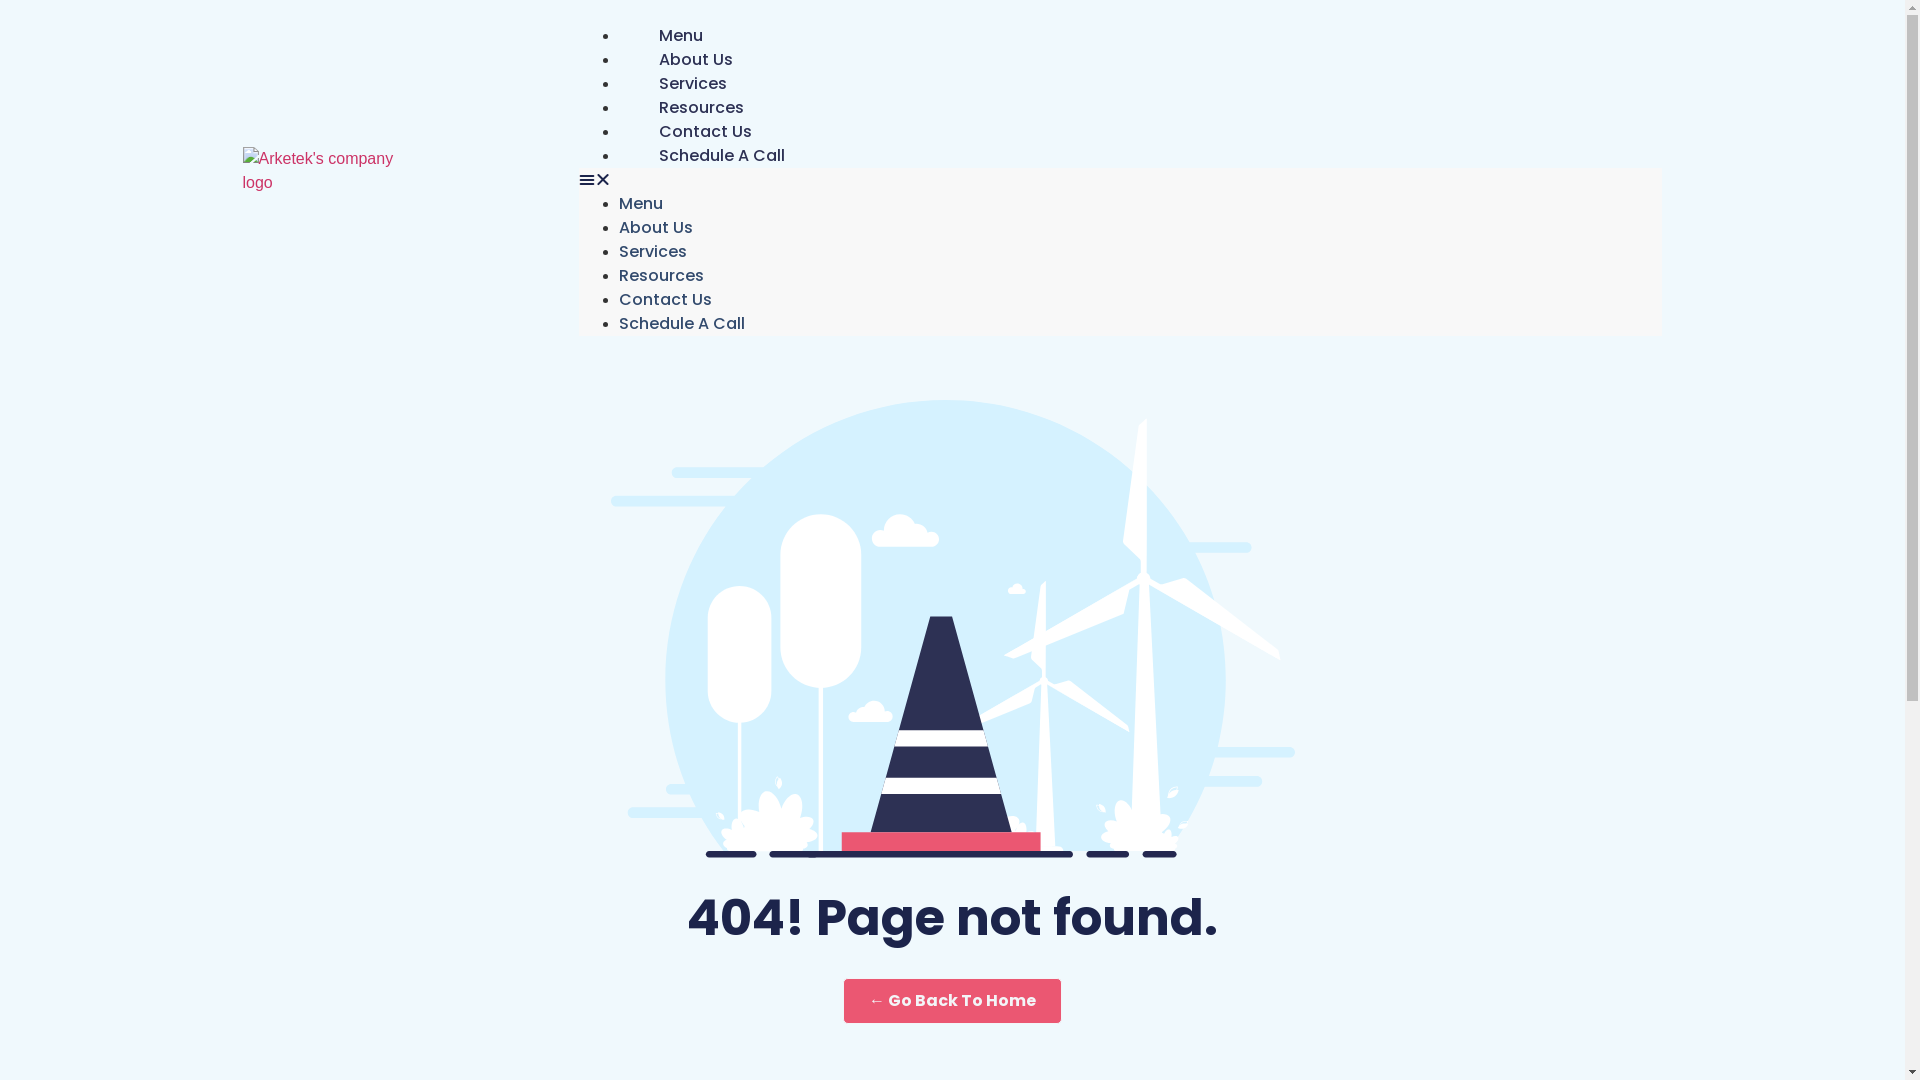 The height and width of the screenshot is (1080, 1920). I want to click on Resources, so click(702, 108).